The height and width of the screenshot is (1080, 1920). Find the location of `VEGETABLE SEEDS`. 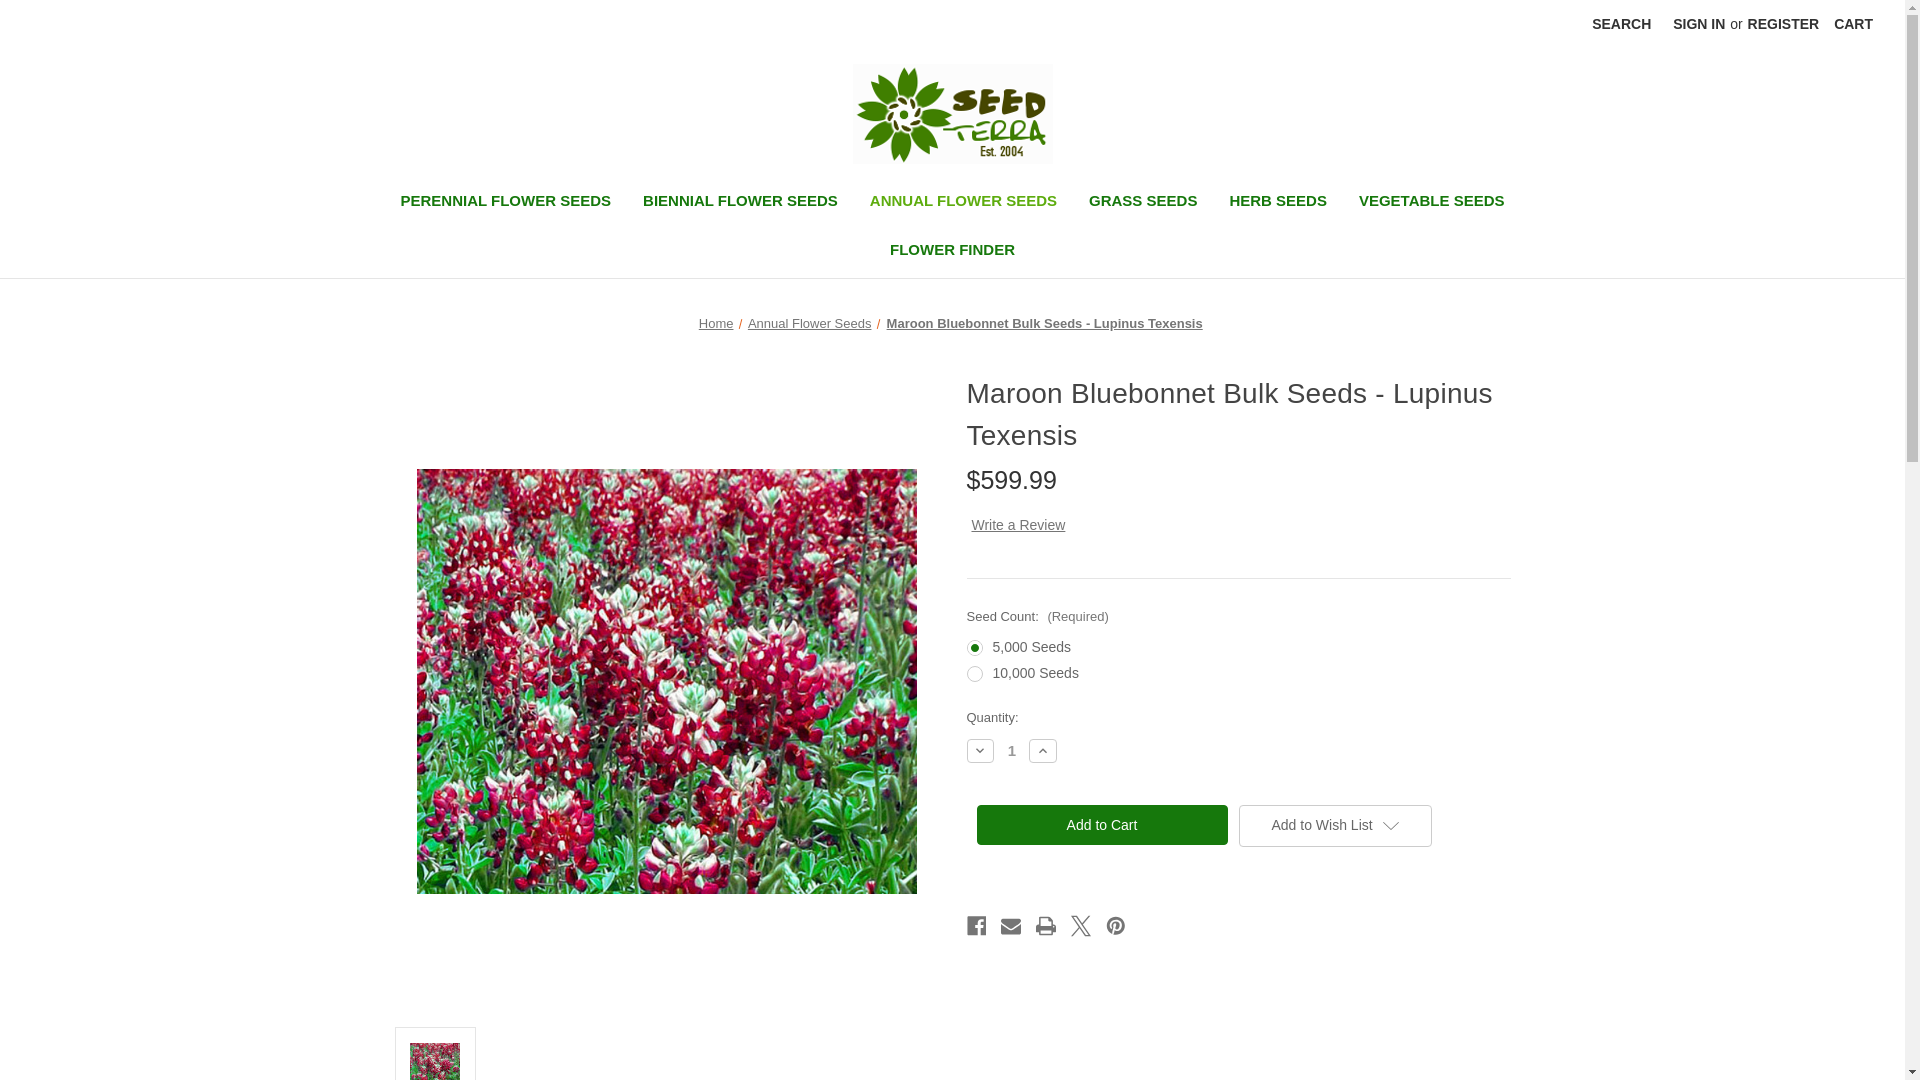

VEGETABLE SEEDS is located at coordinates (1431, 203).